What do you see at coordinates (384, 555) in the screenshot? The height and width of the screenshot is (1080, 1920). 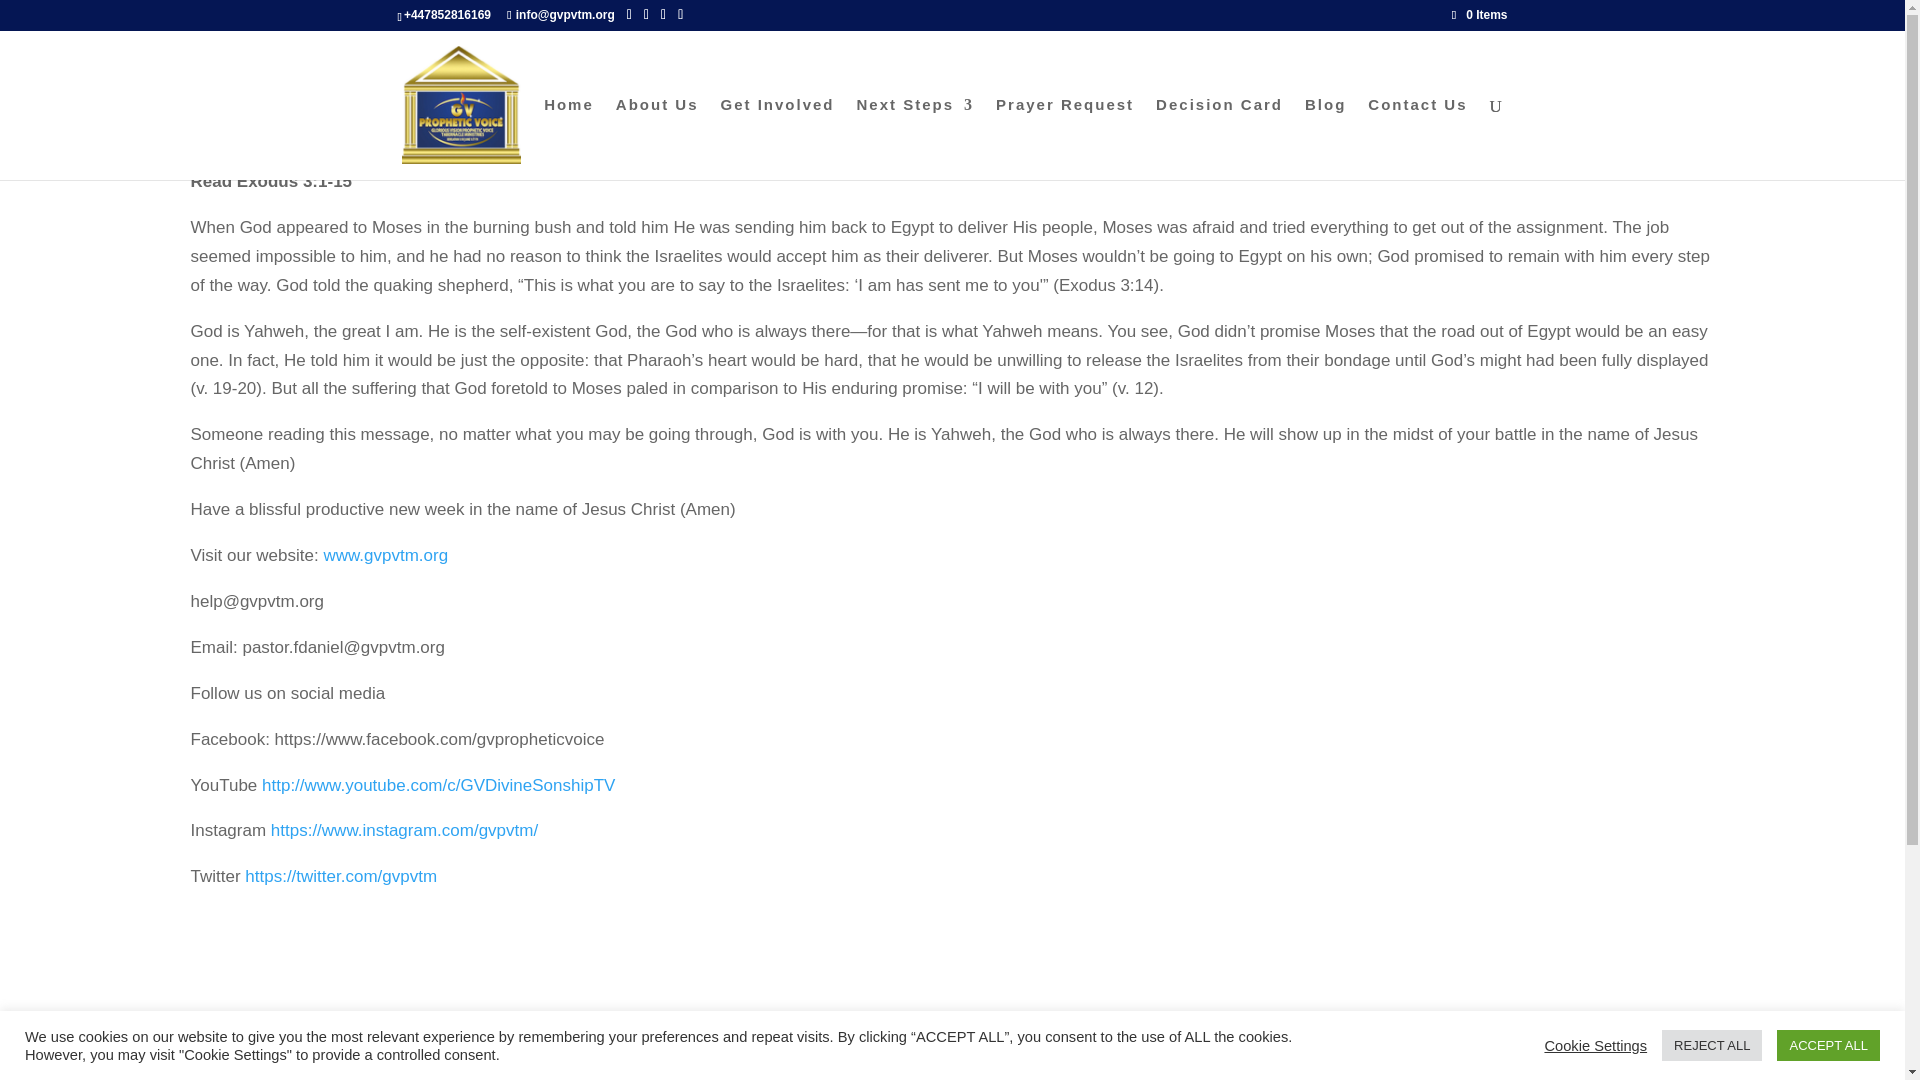 I see `www.gvpvtm.org` at bounding box center [384, 555].